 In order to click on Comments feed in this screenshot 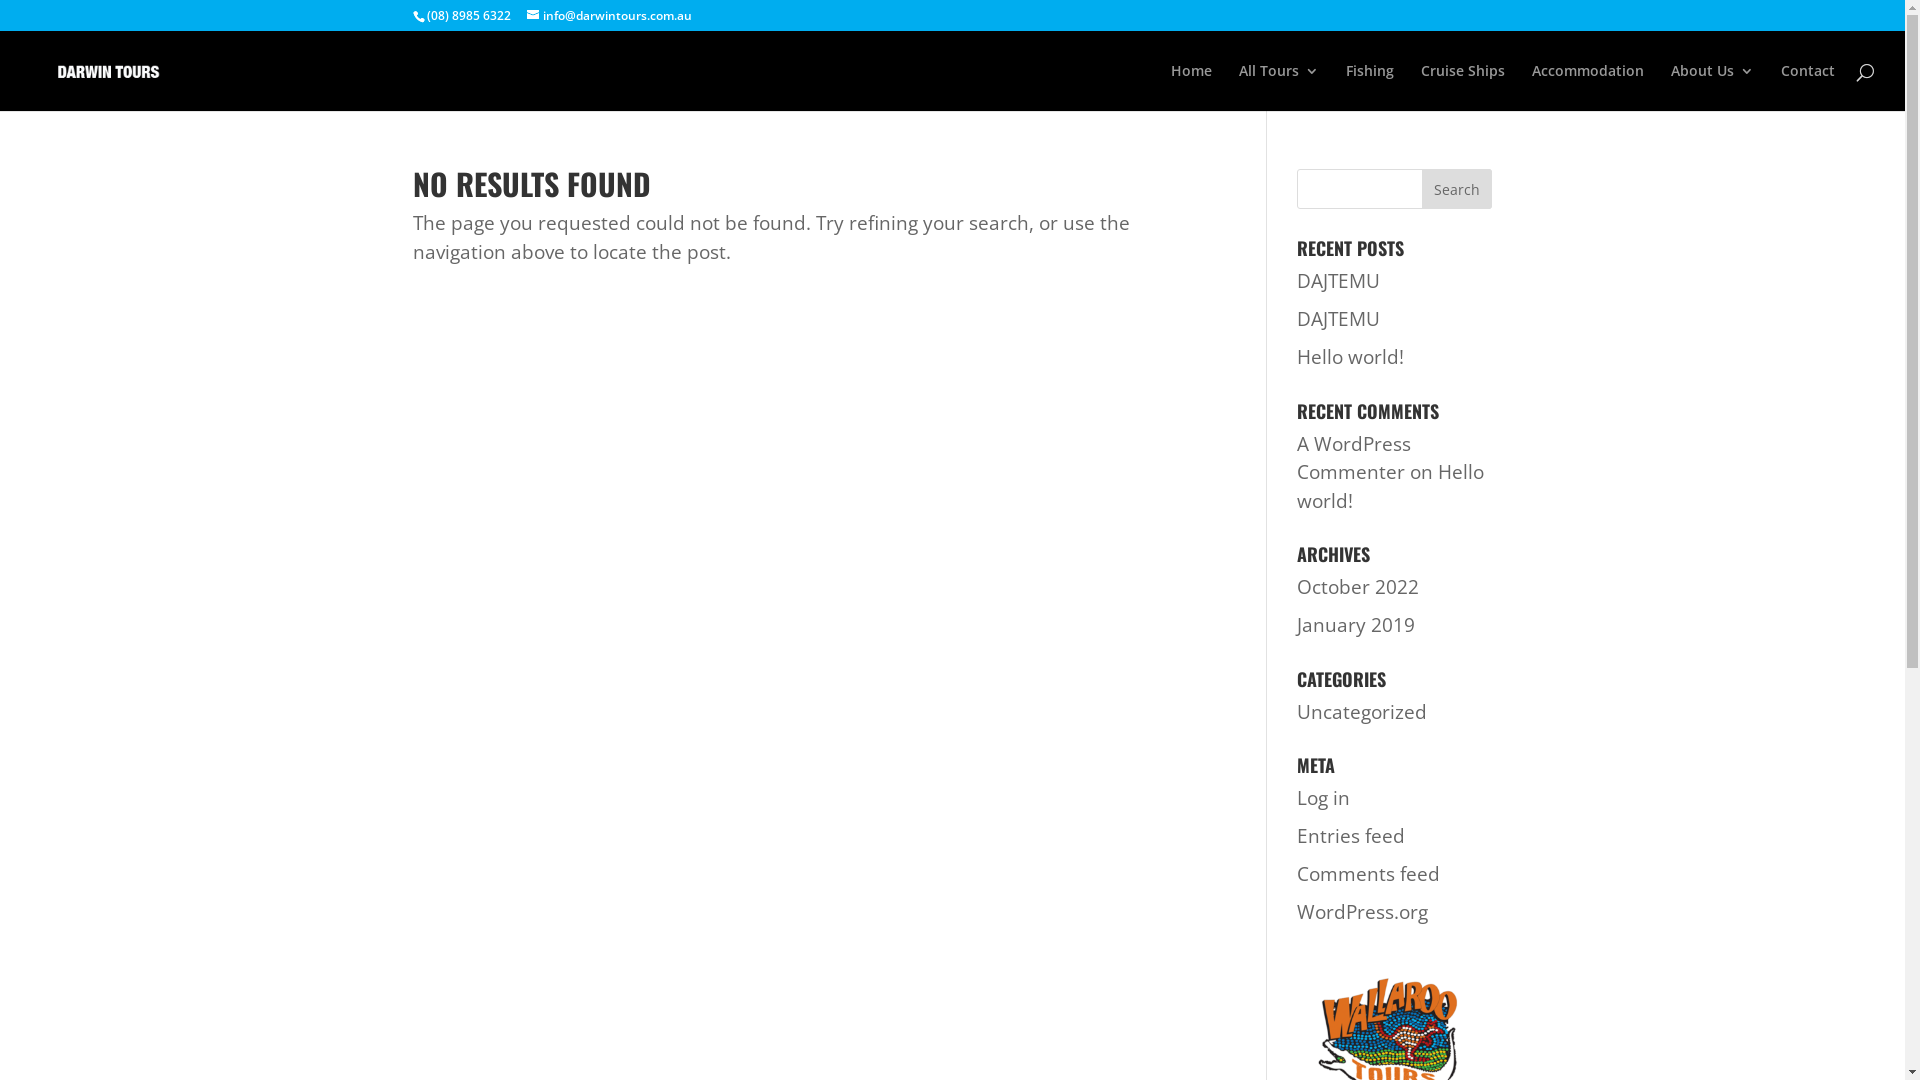, I will do `click(1368, 874)`.